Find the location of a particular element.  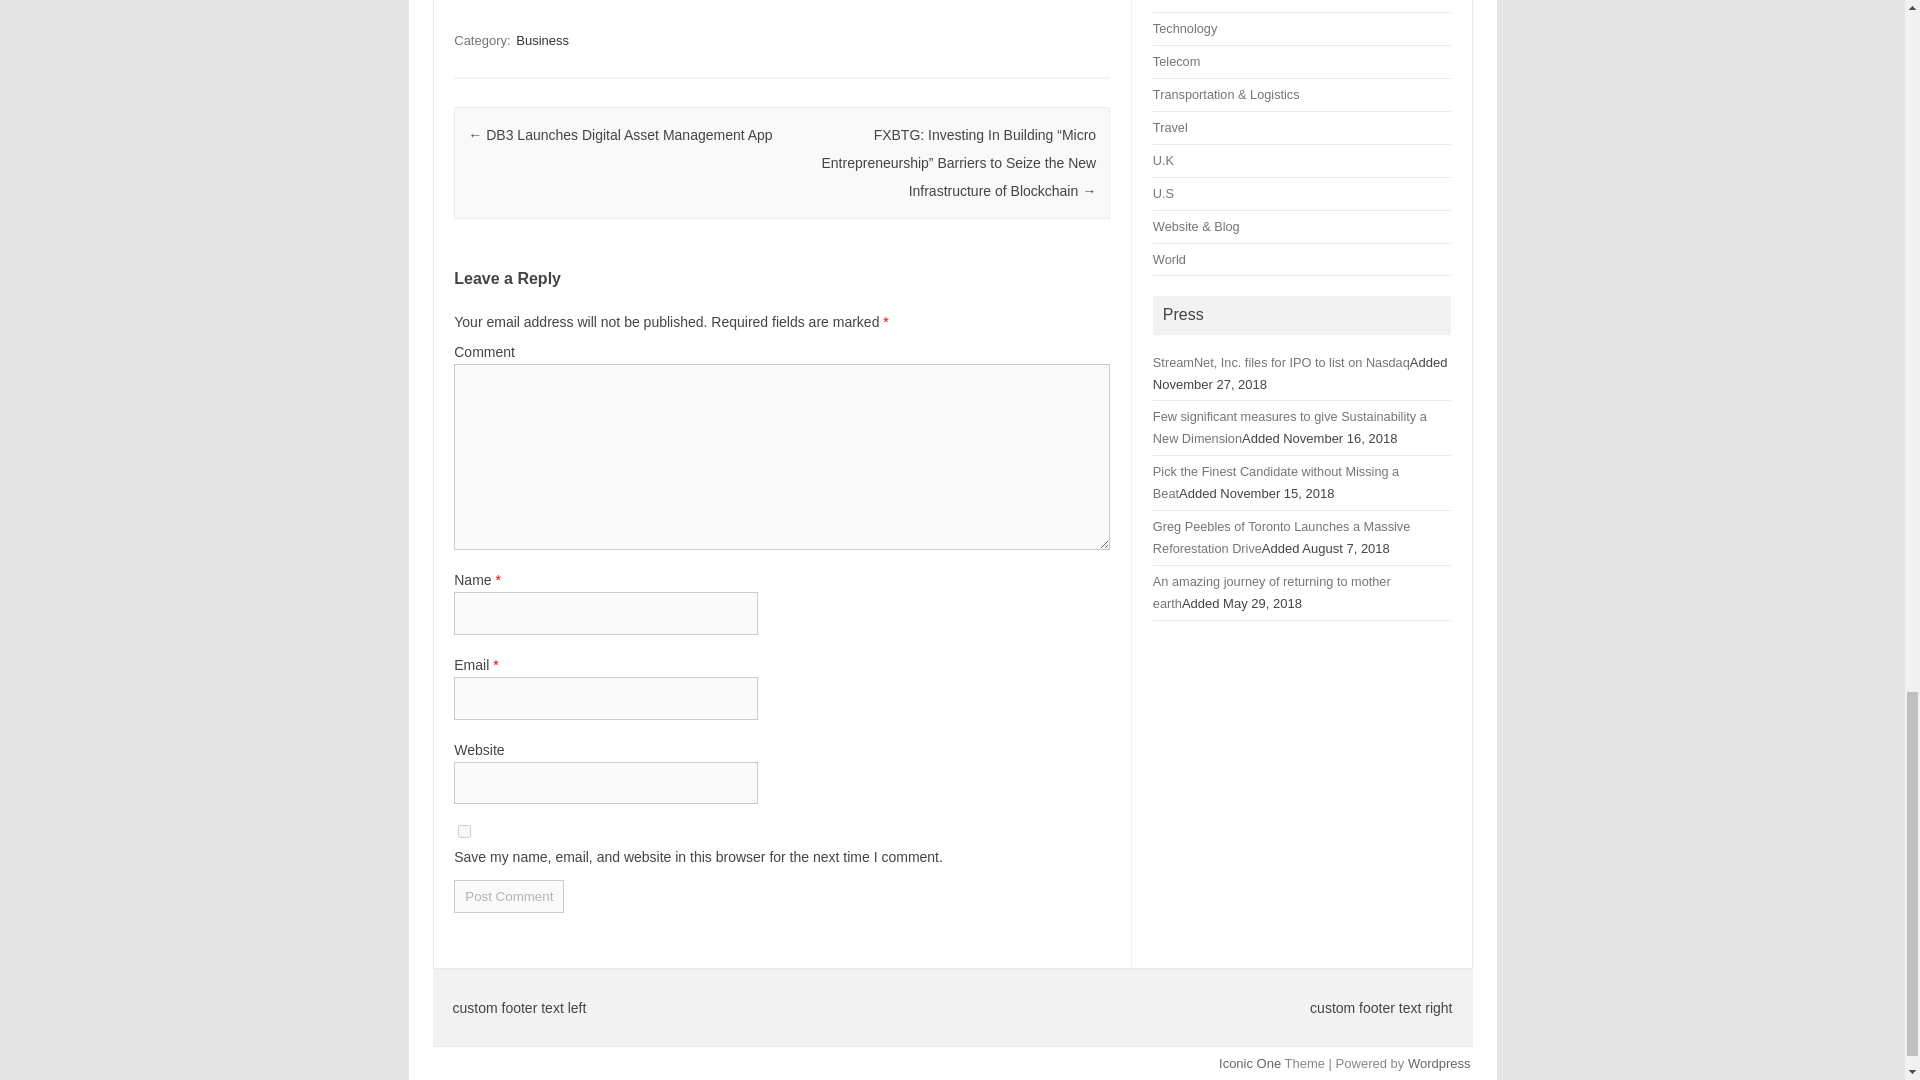

Post Comment is located at coordinates (508, 896).